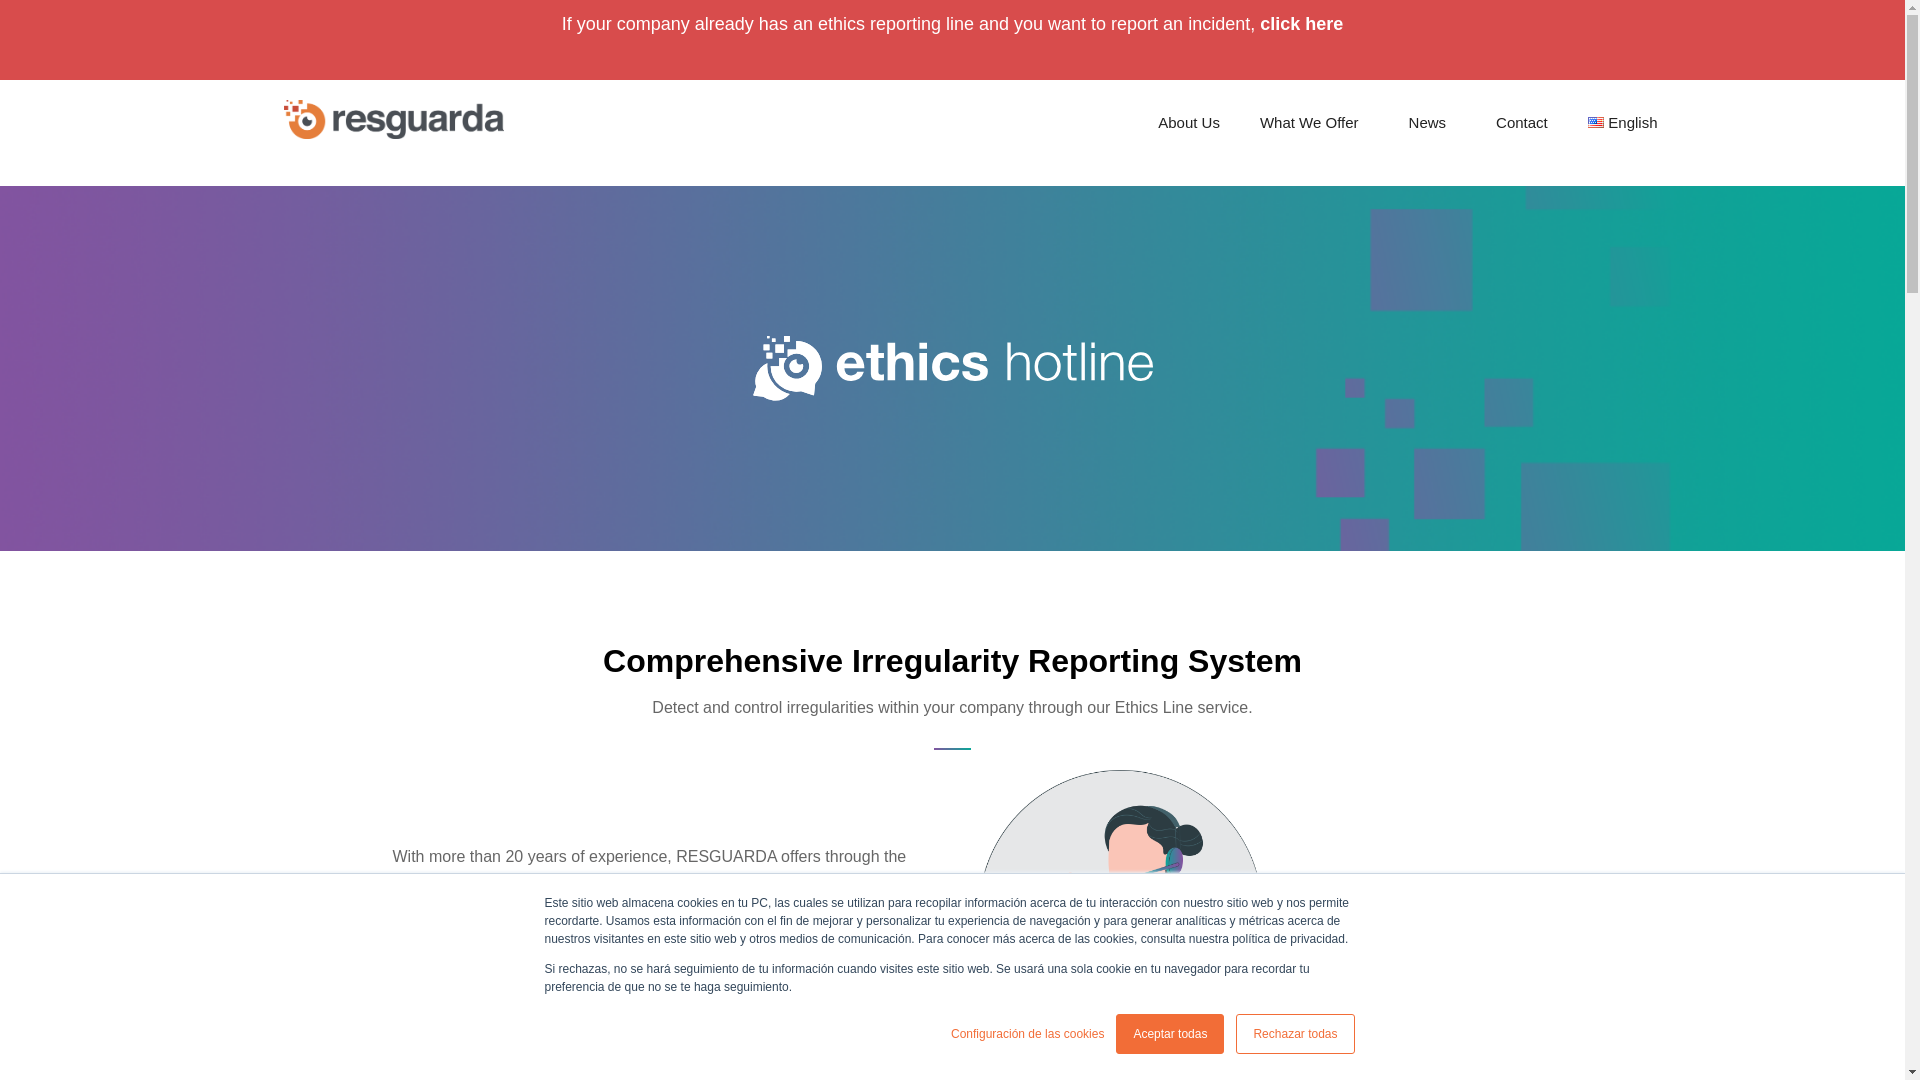 Image resolution: width=1920 pixels, height=1080 pixels. I want to click on Aceptar todas, so click(1170, 1034).